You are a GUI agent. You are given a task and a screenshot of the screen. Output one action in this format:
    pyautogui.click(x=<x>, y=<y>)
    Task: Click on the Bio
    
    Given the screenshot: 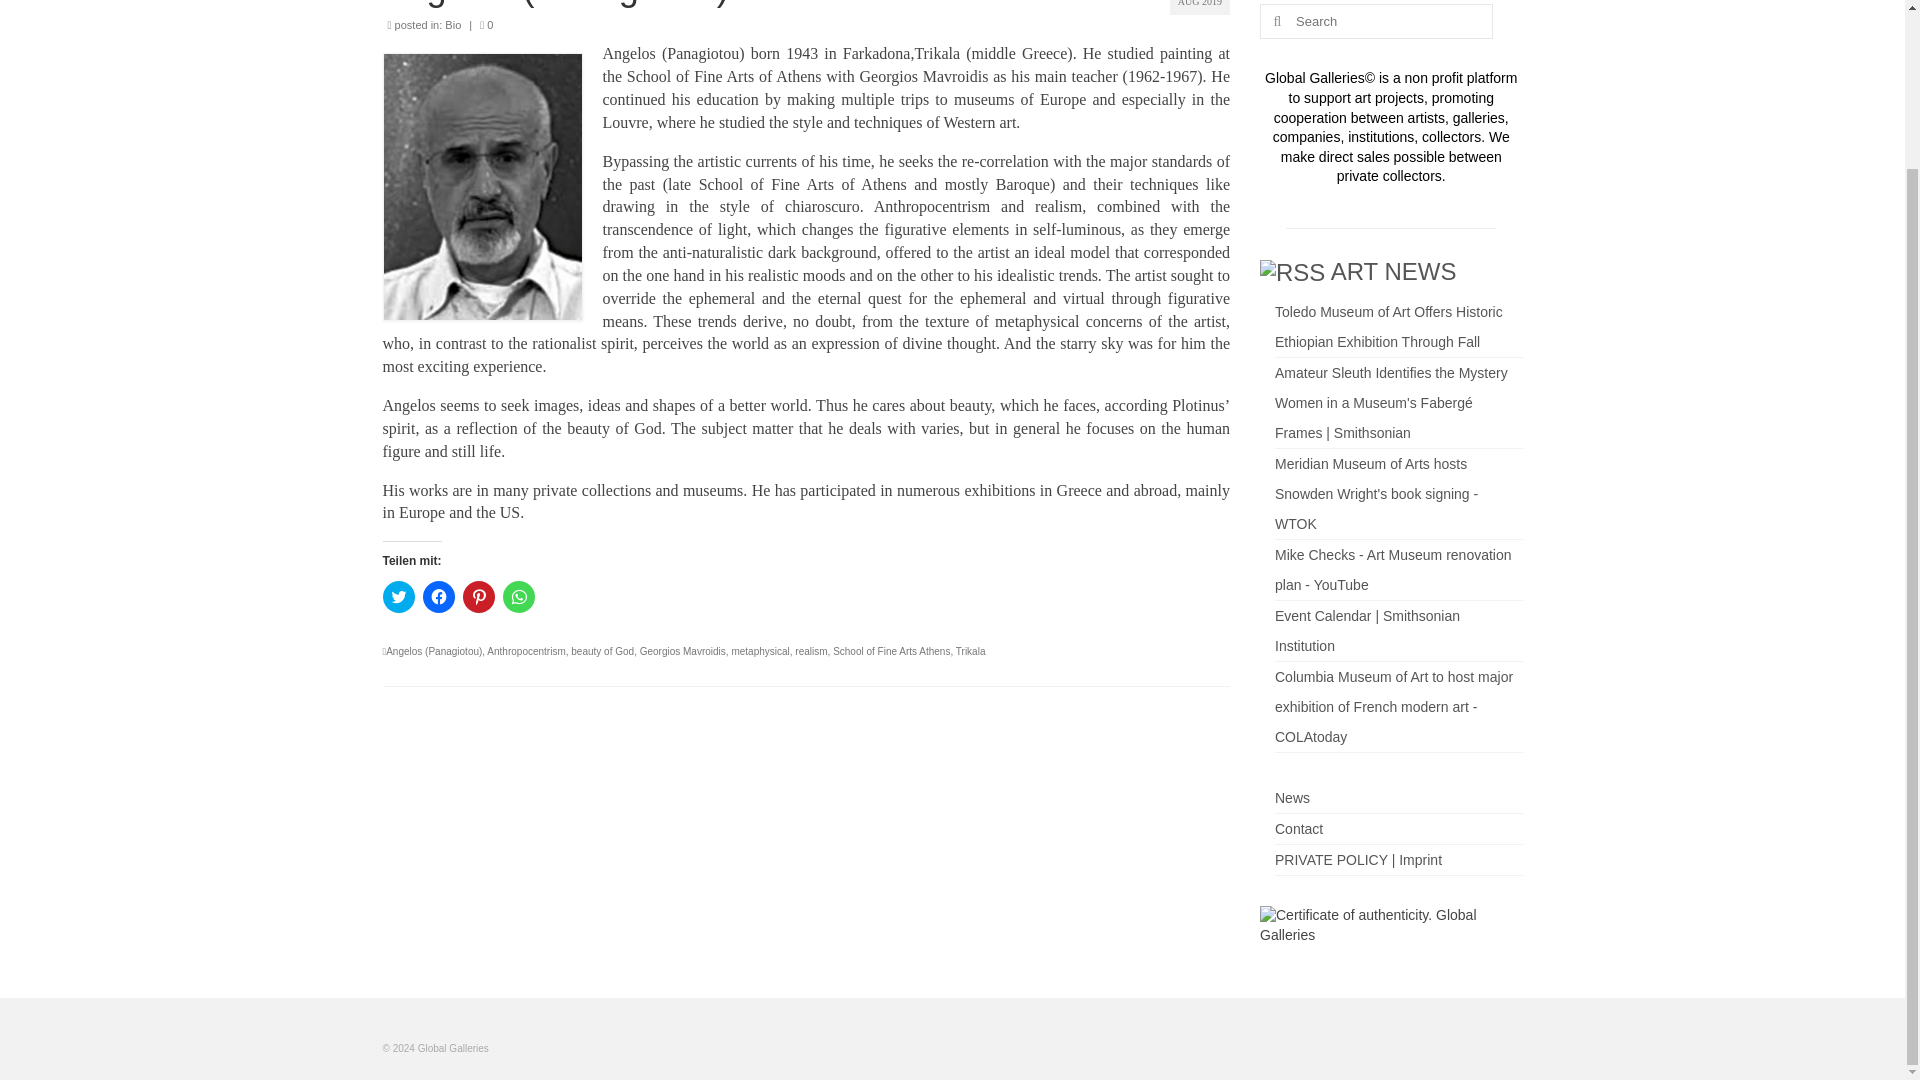 What is the action you would take?
    pyautogui.click(x=452, y=25)
    